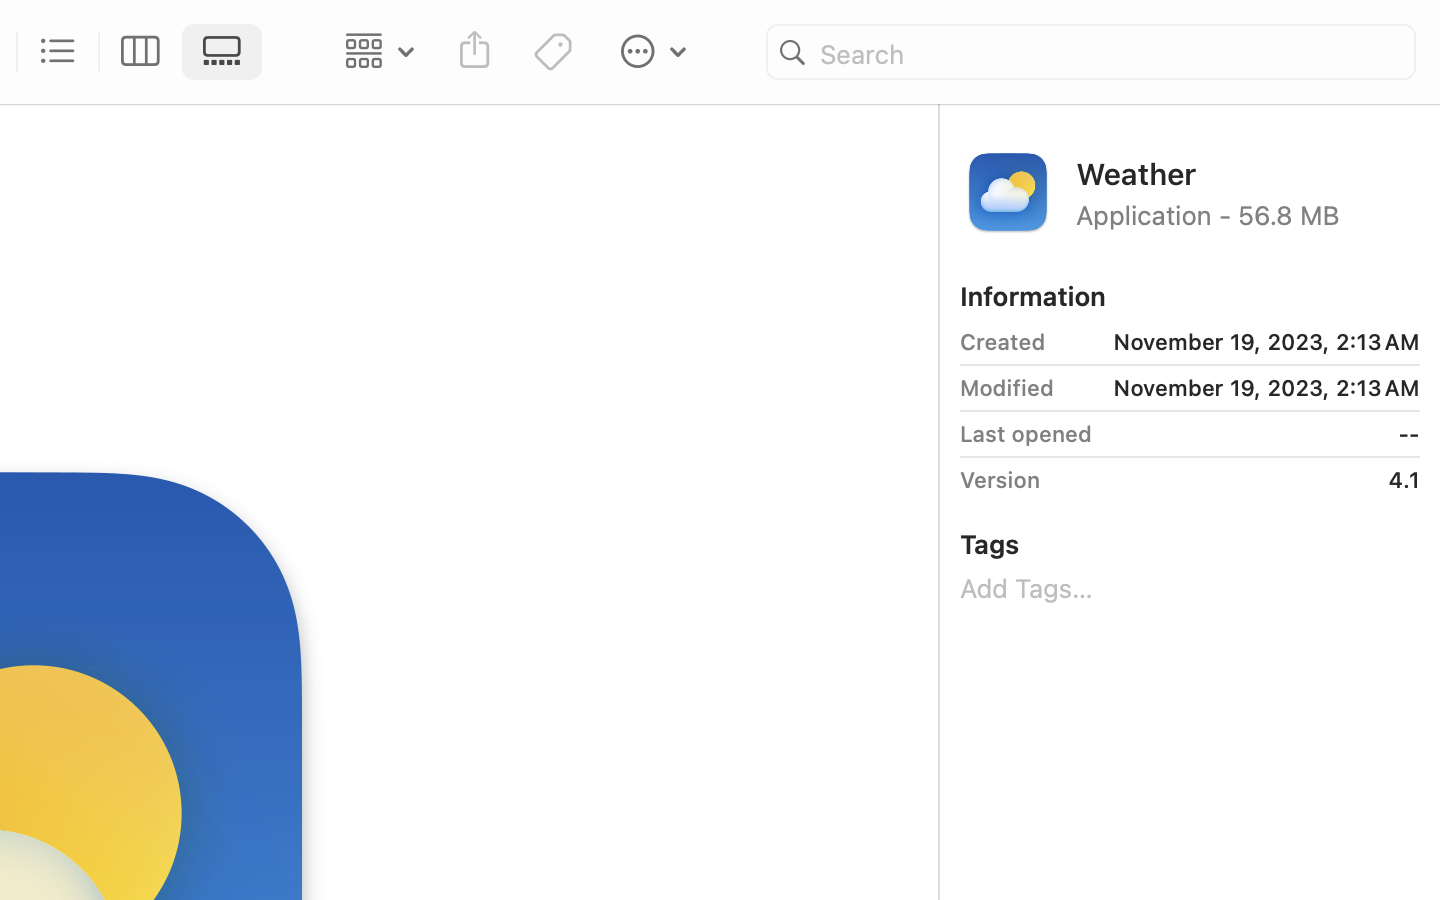 The width and height of the screenshot is (1440, 900). Describe the element at coordinates (1003, 342) in the screenshot. I see `Created` at that location.